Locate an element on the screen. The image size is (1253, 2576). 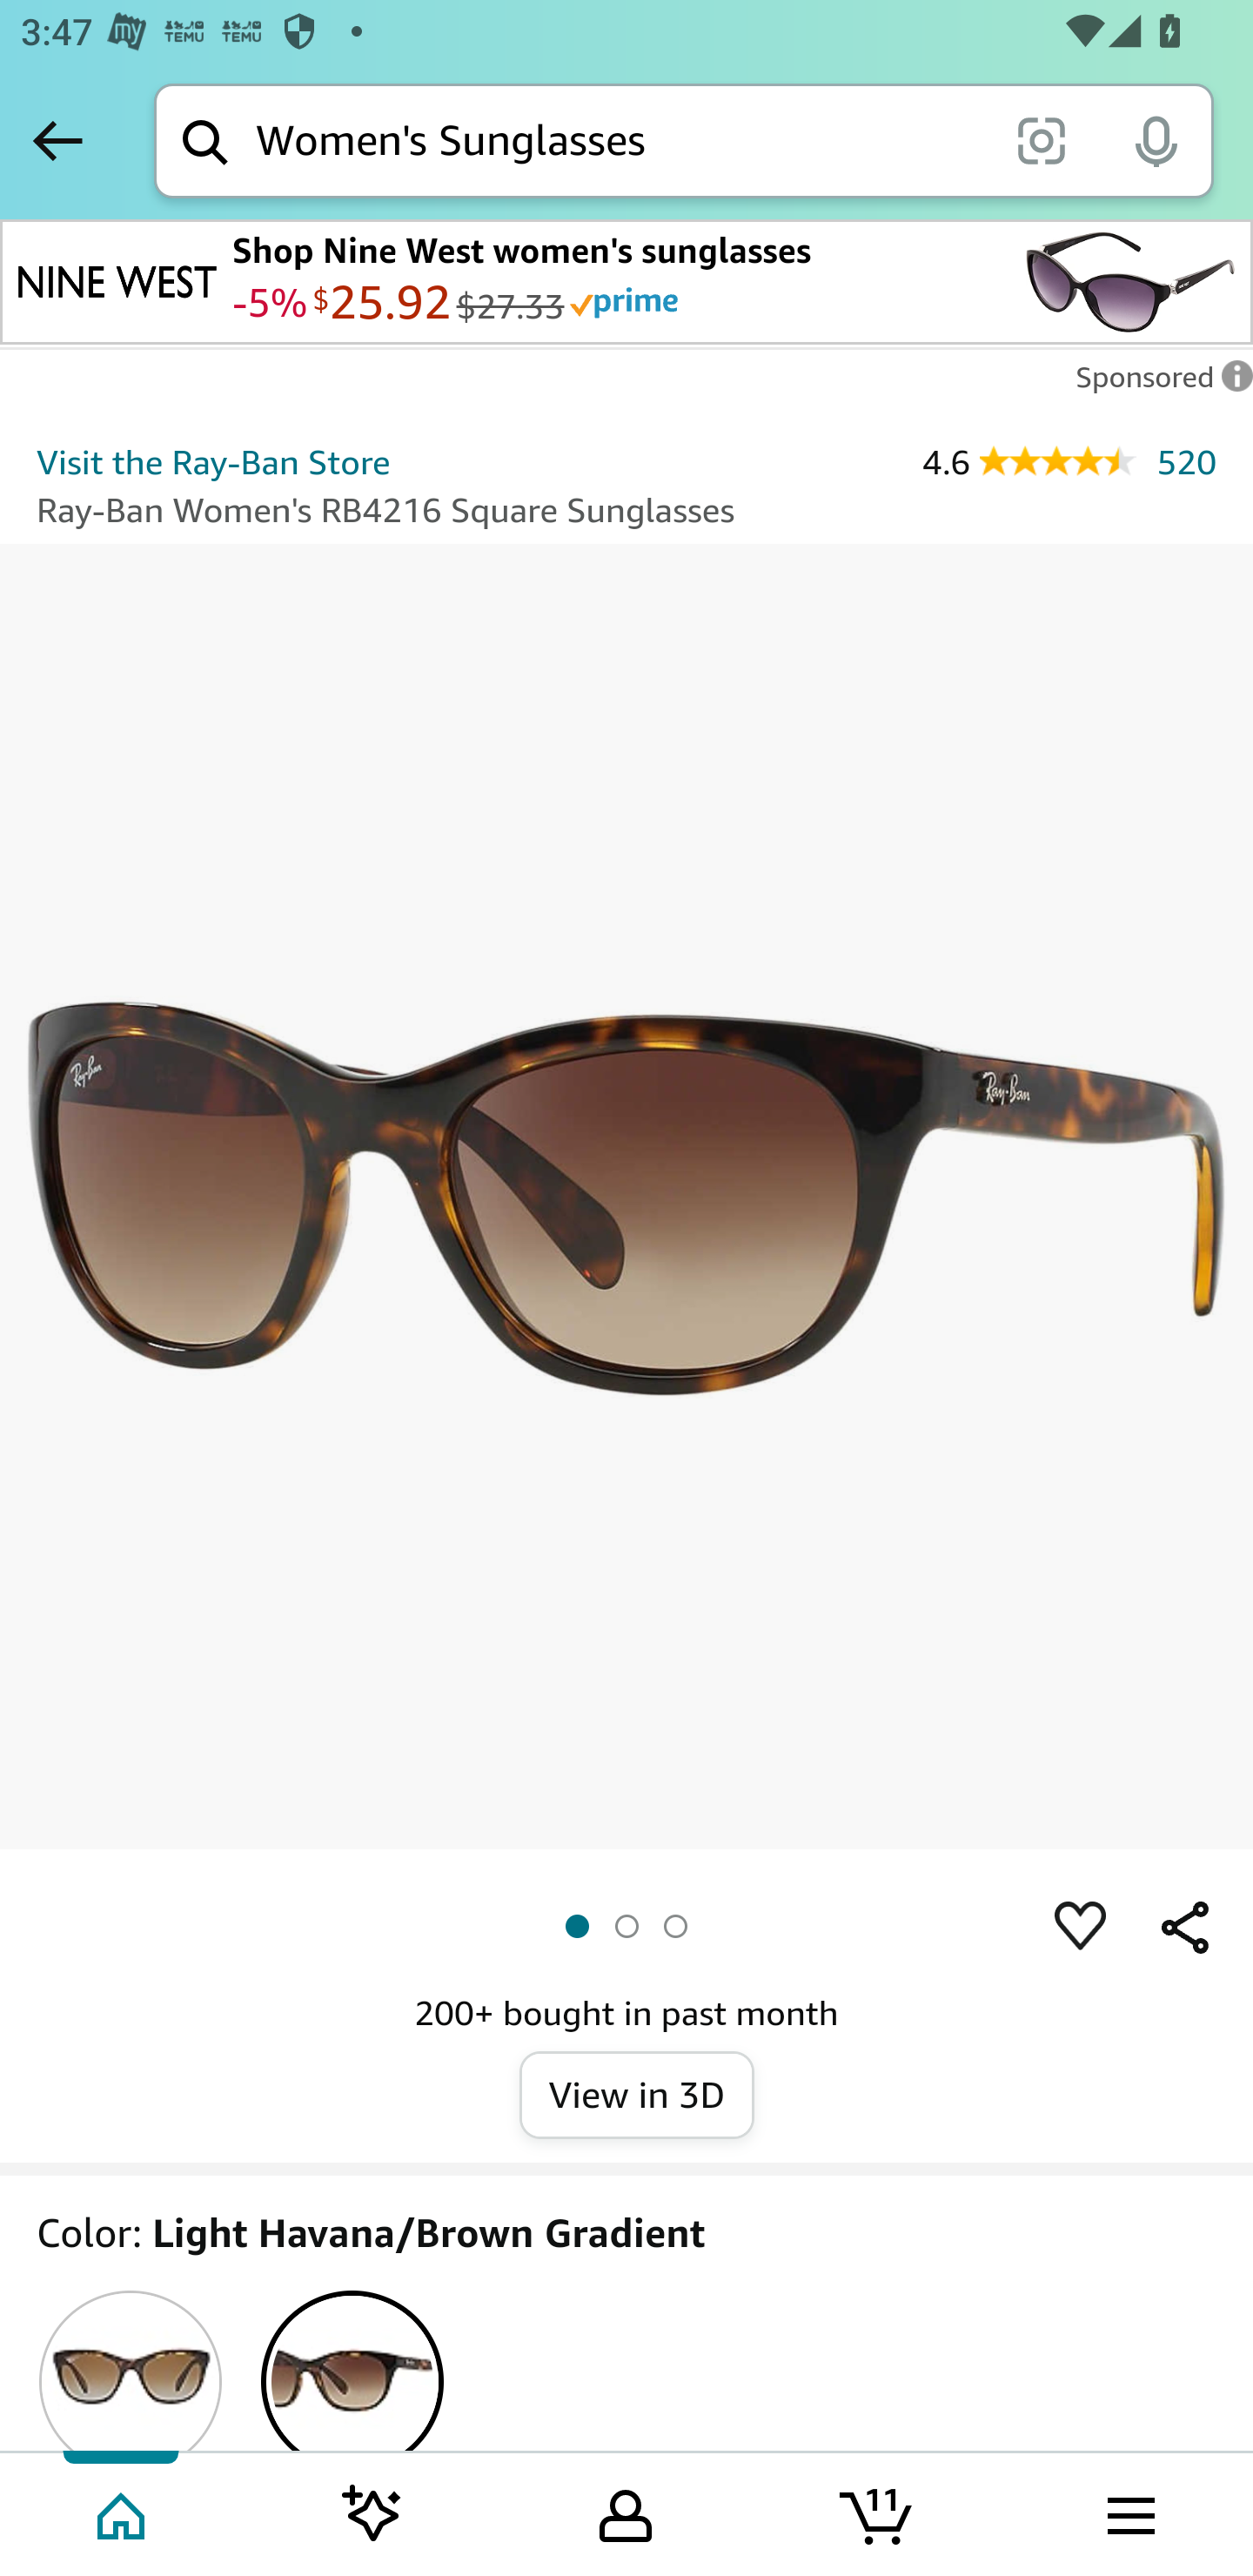
View in 3D is located at coordinates (637, 2096).